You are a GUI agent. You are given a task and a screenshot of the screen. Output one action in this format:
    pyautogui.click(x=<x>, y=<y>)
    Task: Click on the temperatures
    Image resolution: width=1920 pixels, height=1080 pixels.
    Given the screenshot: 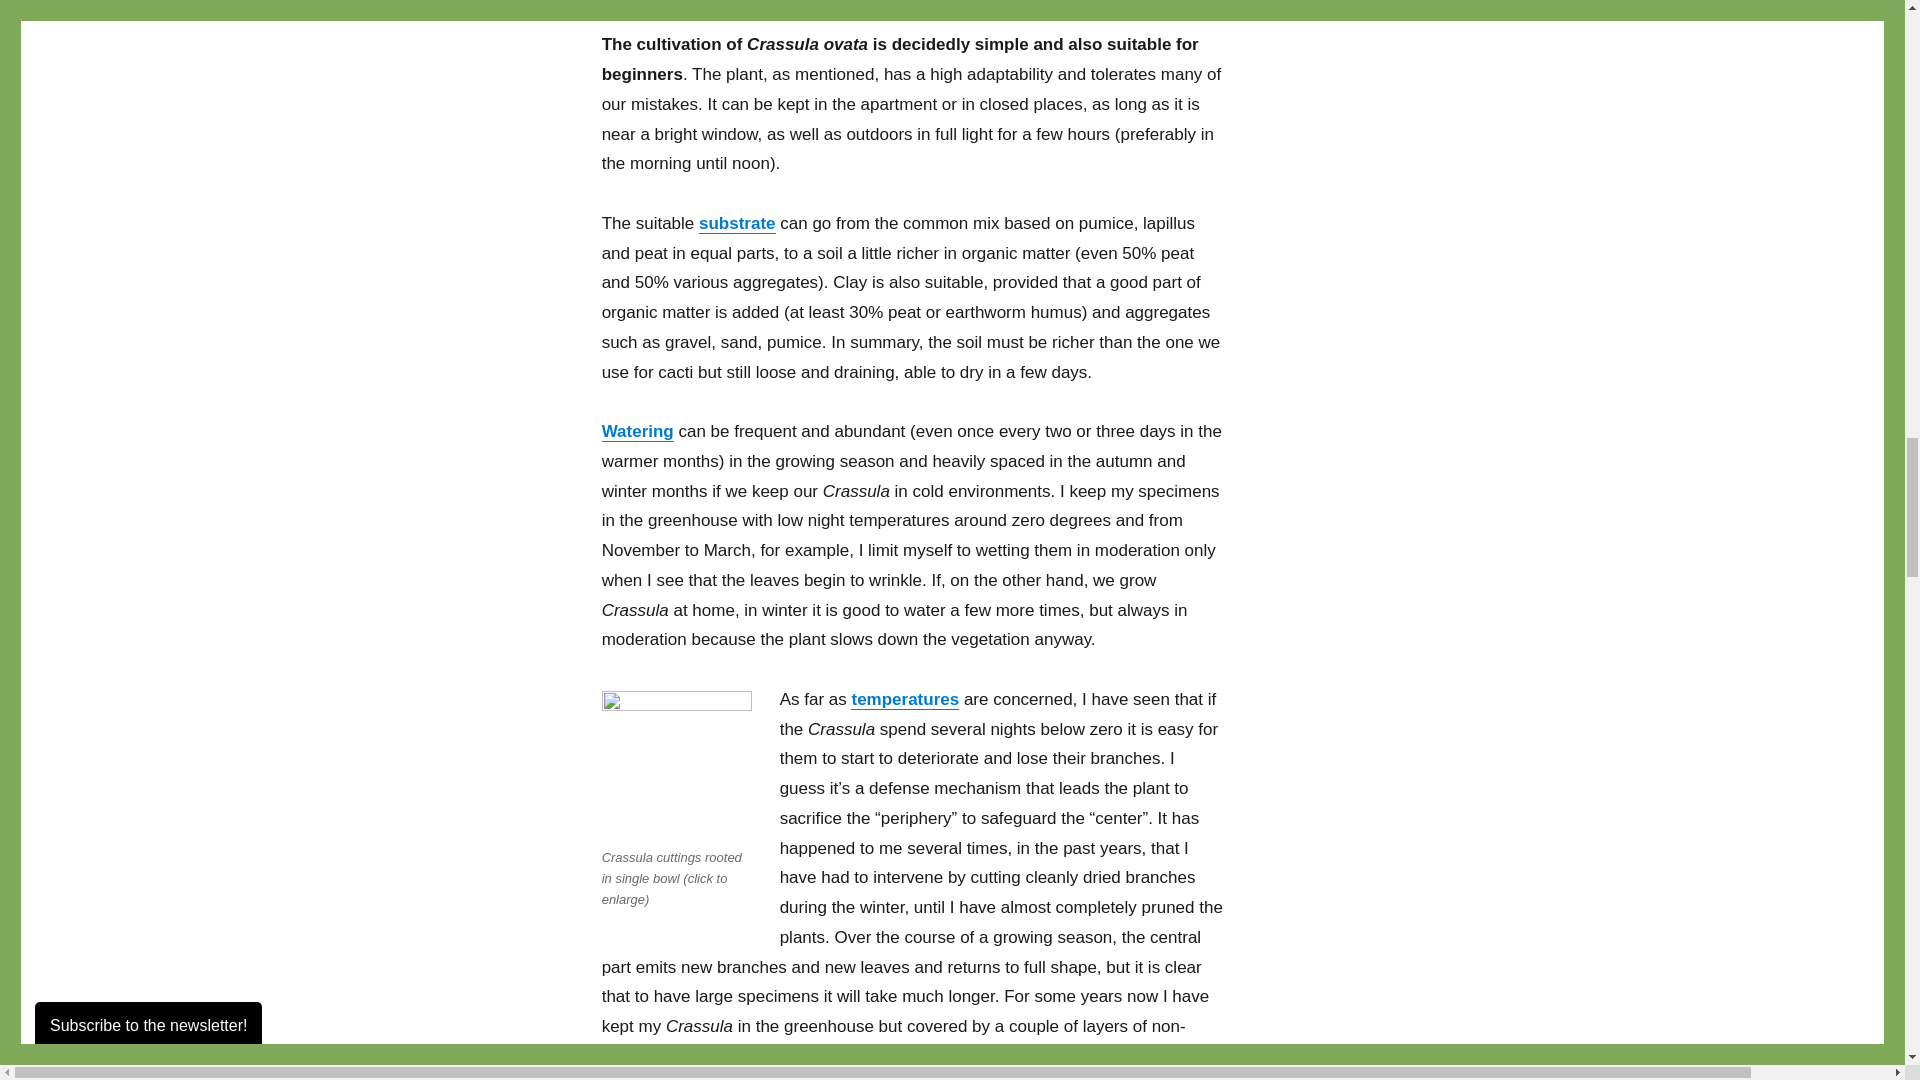 What is the action you would take?
    pyautogui.click(x=904, y=699)
    